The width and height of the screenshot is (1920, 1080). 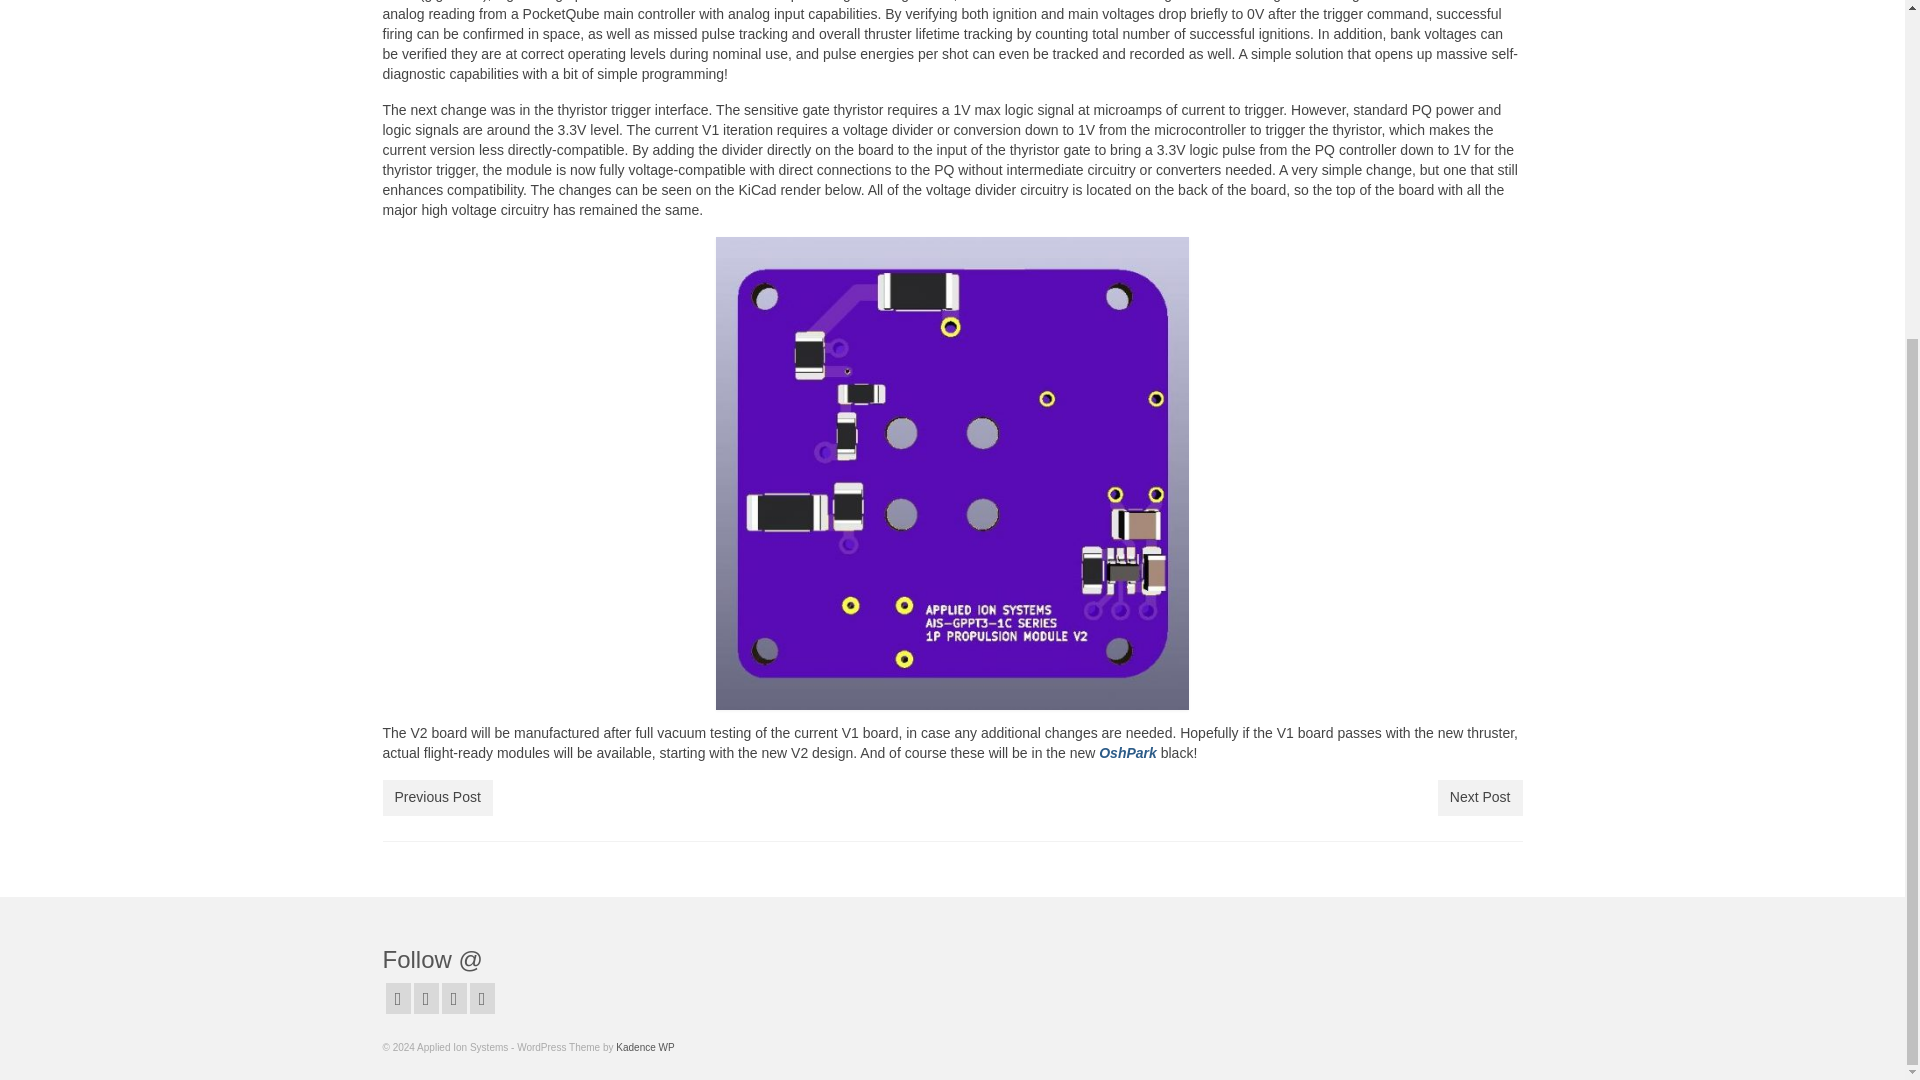 What do you see at coordinates (436, 798) in the screenshot?
I see `Previous Post` at bounding box center [436, 798].